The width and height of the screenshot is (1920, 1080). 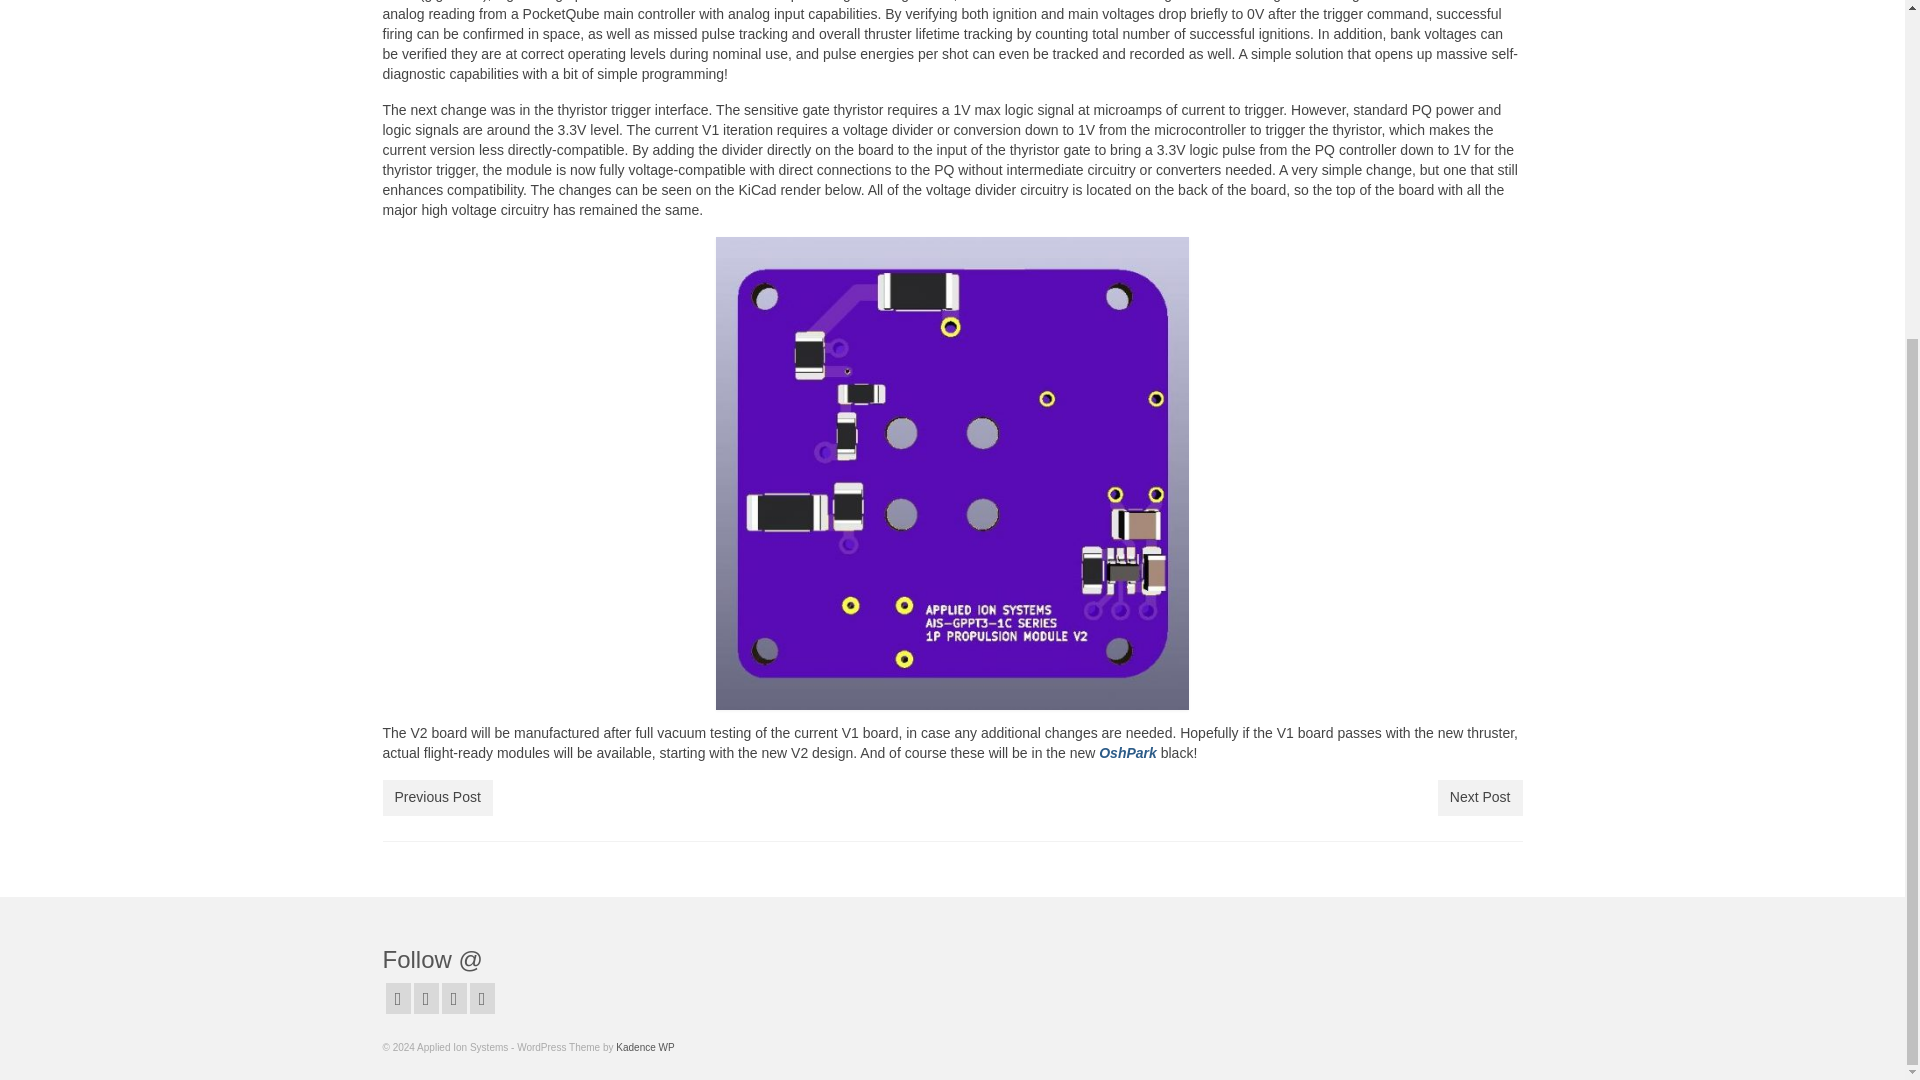 What do you see at coordinates (436, 798) in the screenshot?
I see `Previous Post` at bounding box center [436, 798].